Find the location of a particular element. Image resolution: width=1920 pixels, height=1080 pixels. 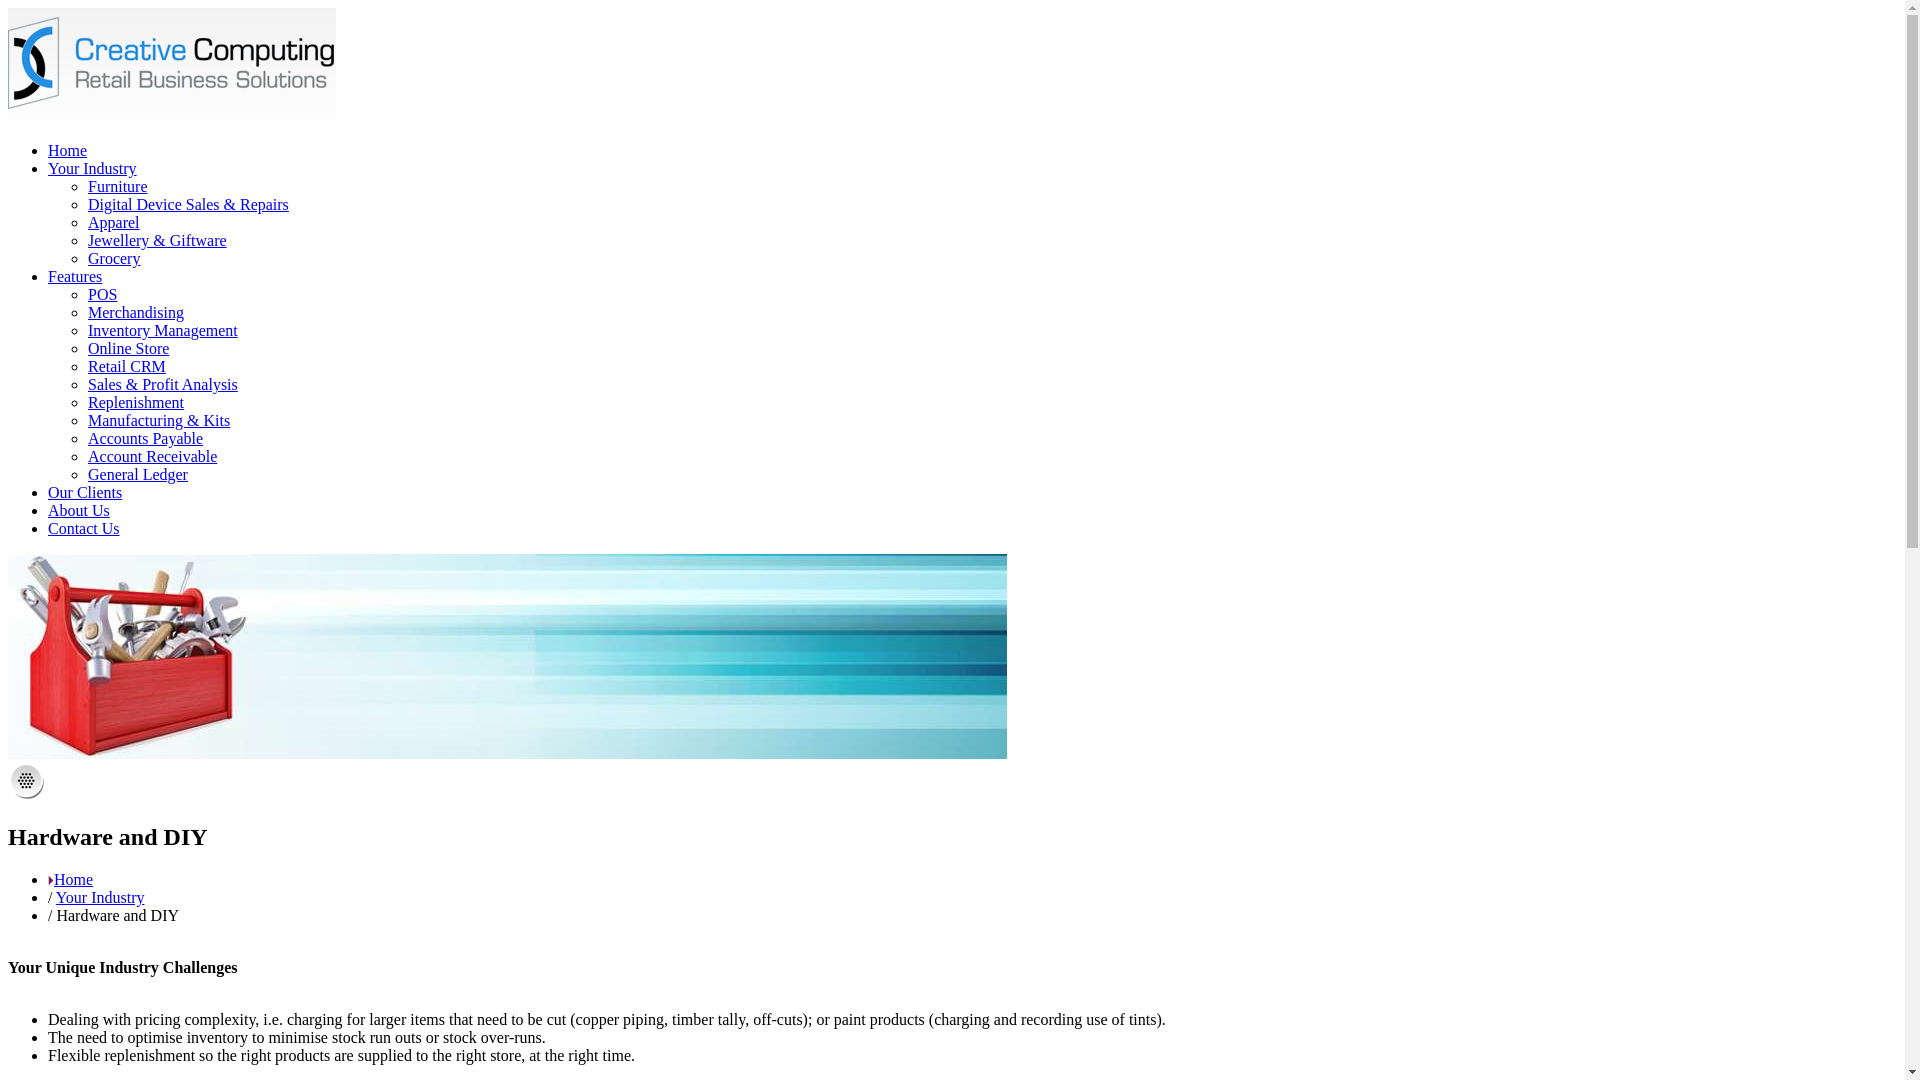

About Us is located at coordinates (79, 510).